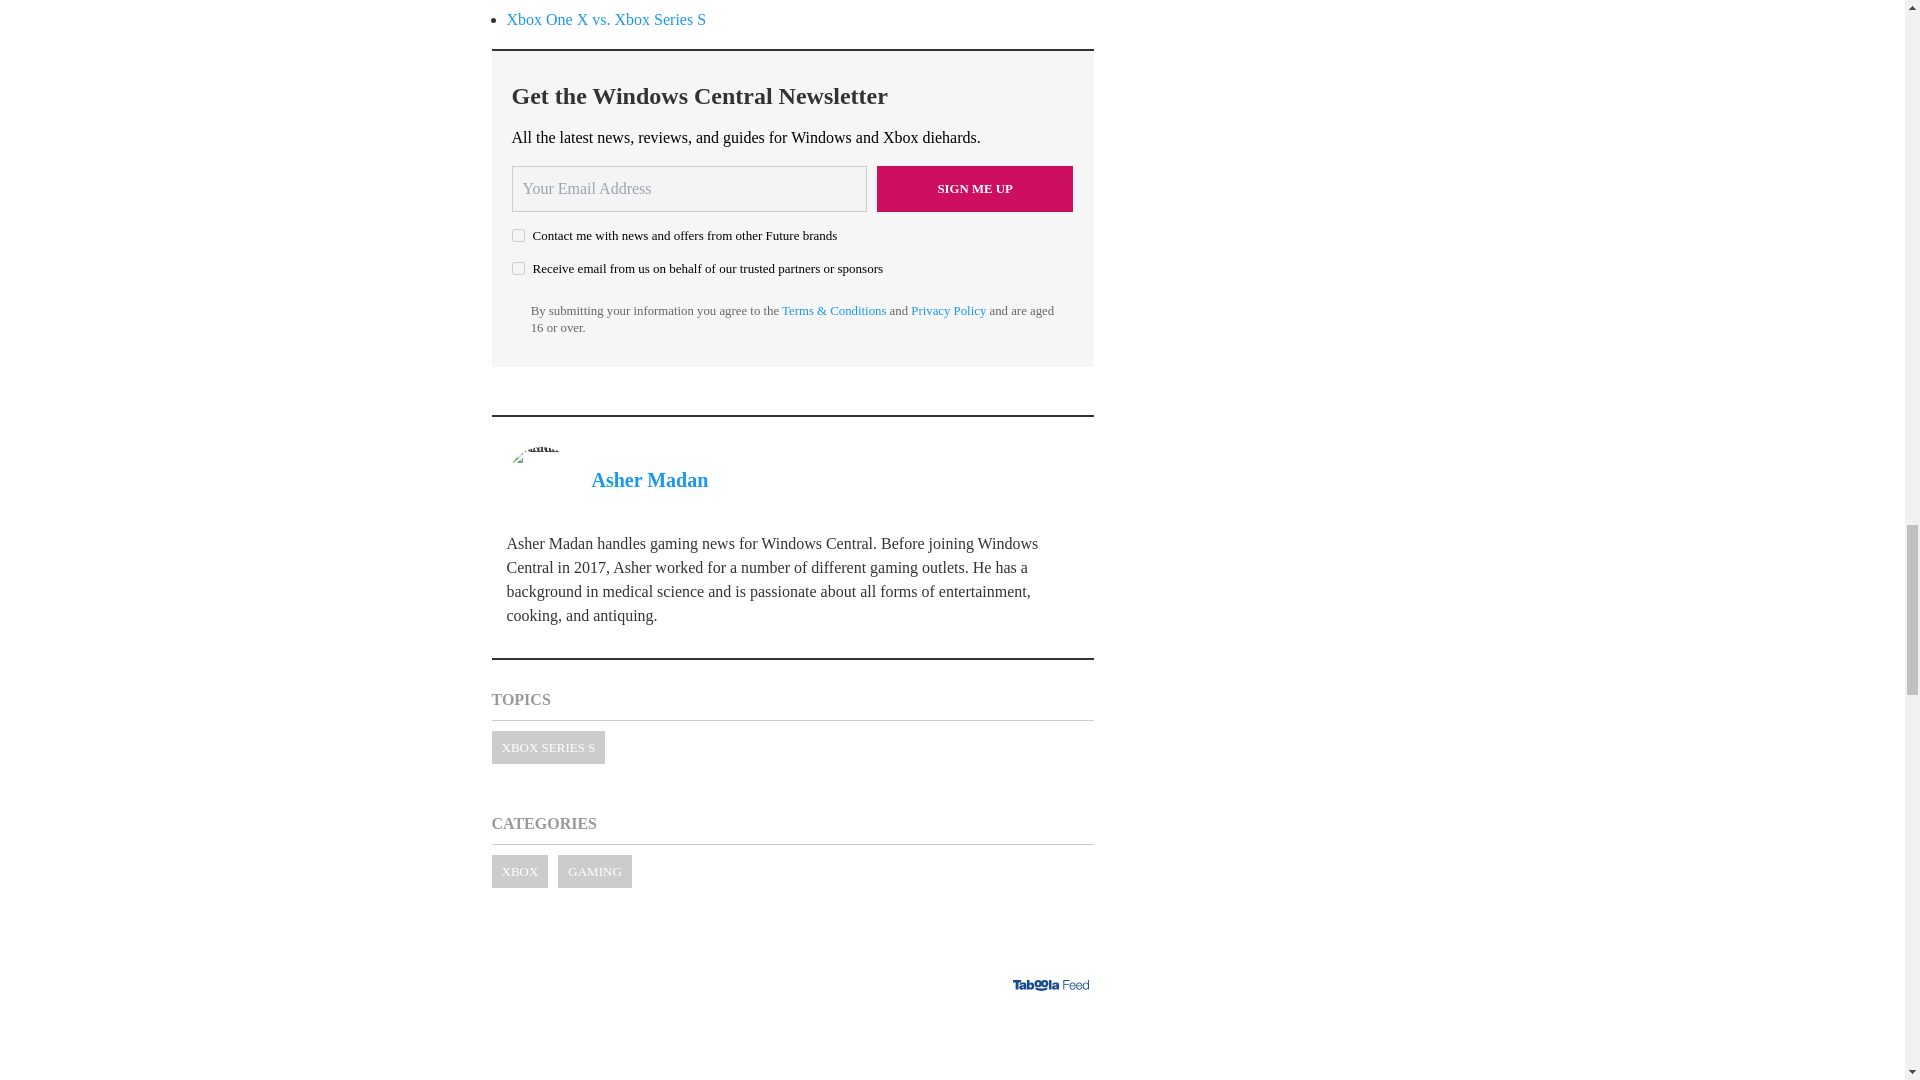  I want to click on on, so click(518, 234).